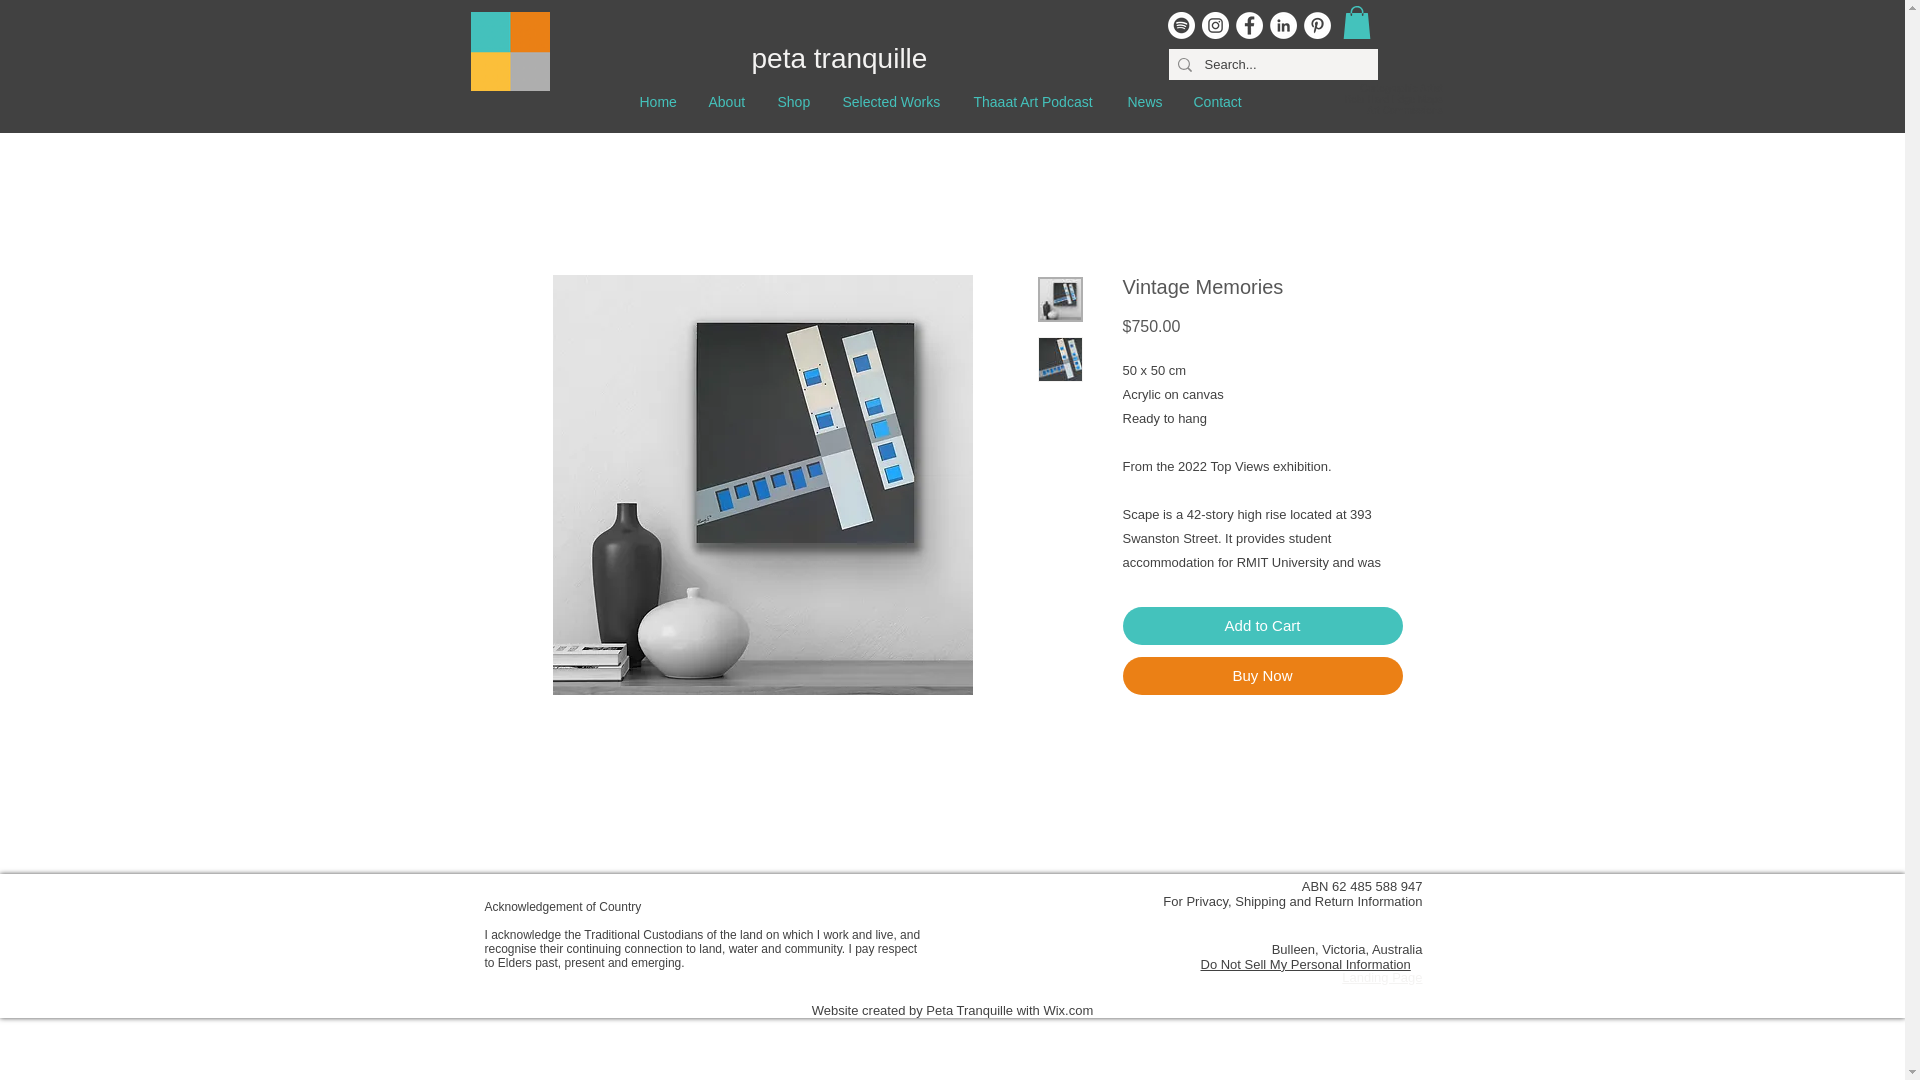 Image resolution: width=1920 pixels, height=1080 pixels. I want to click on Buy Now, so click(1261, 676).